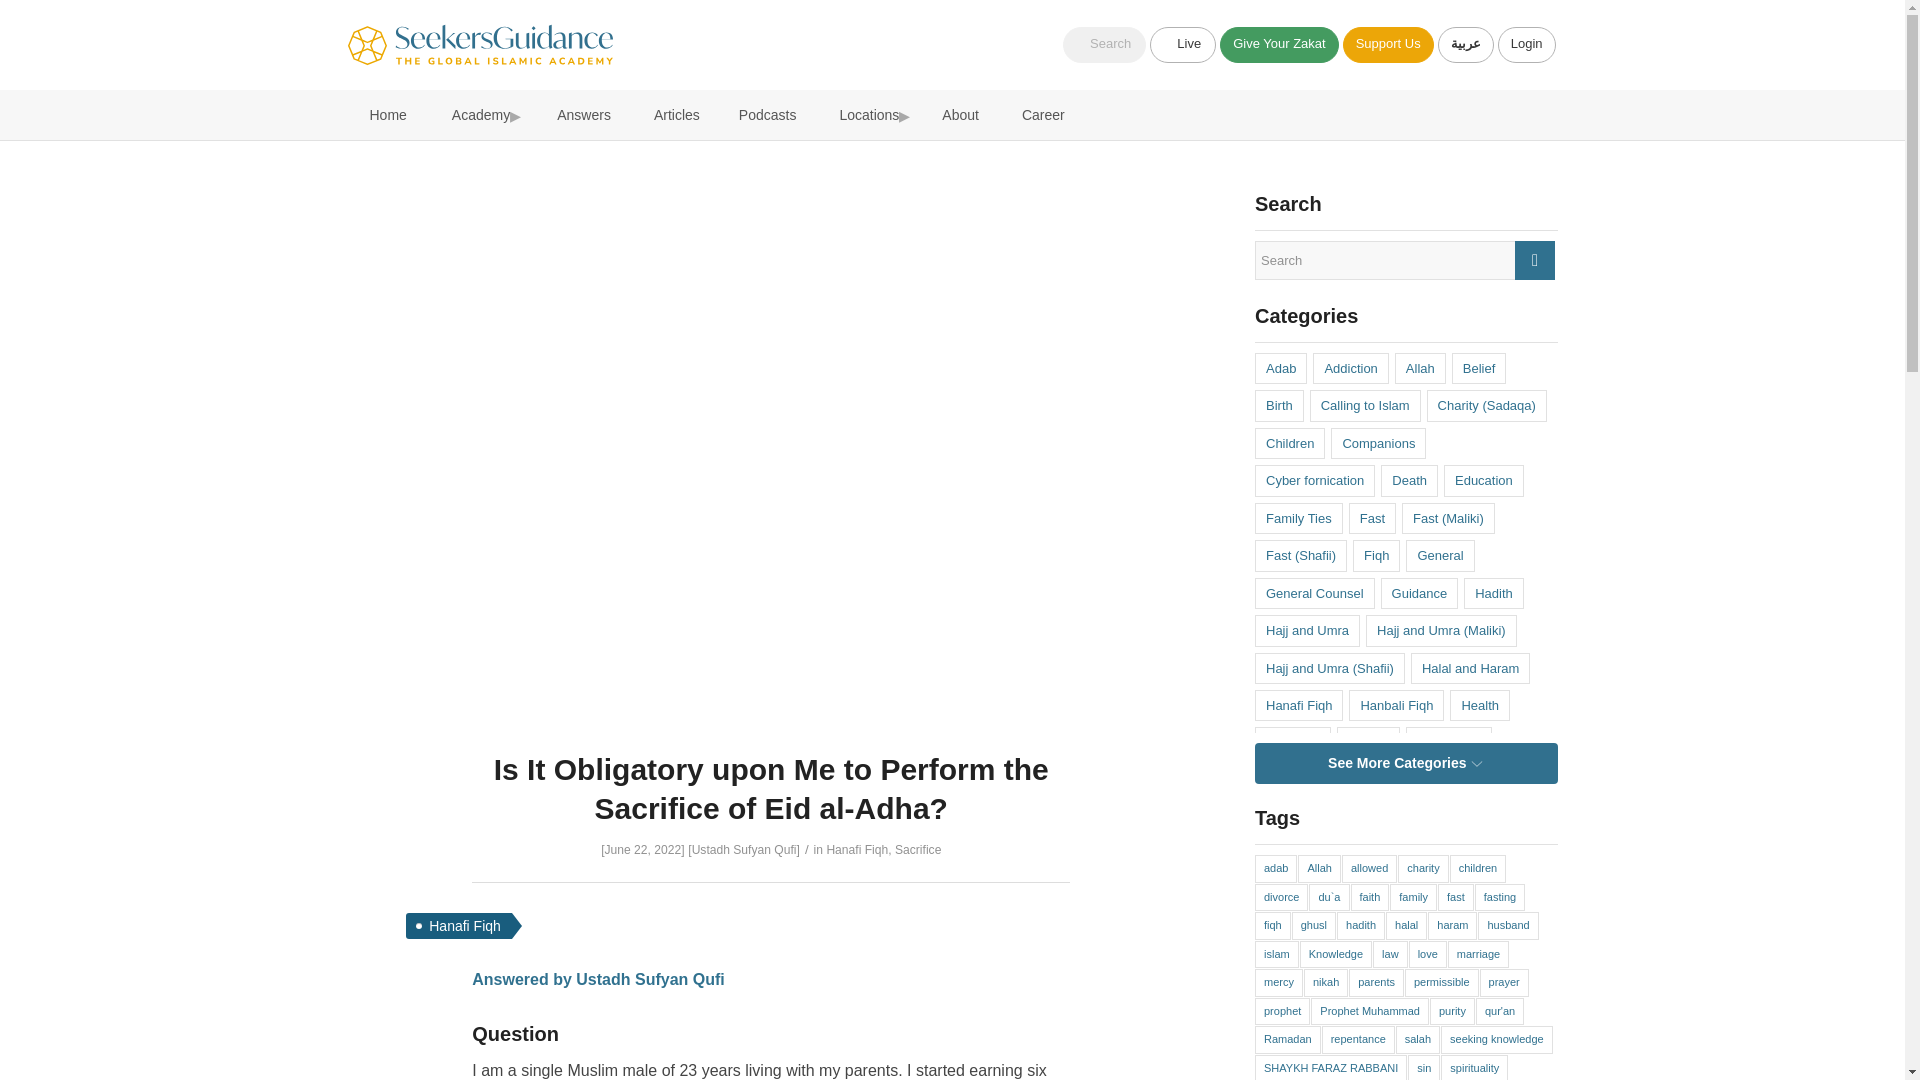  Describe the element at coordinates (1388, 44) in the screenshot. I see `Support Us` at that location.